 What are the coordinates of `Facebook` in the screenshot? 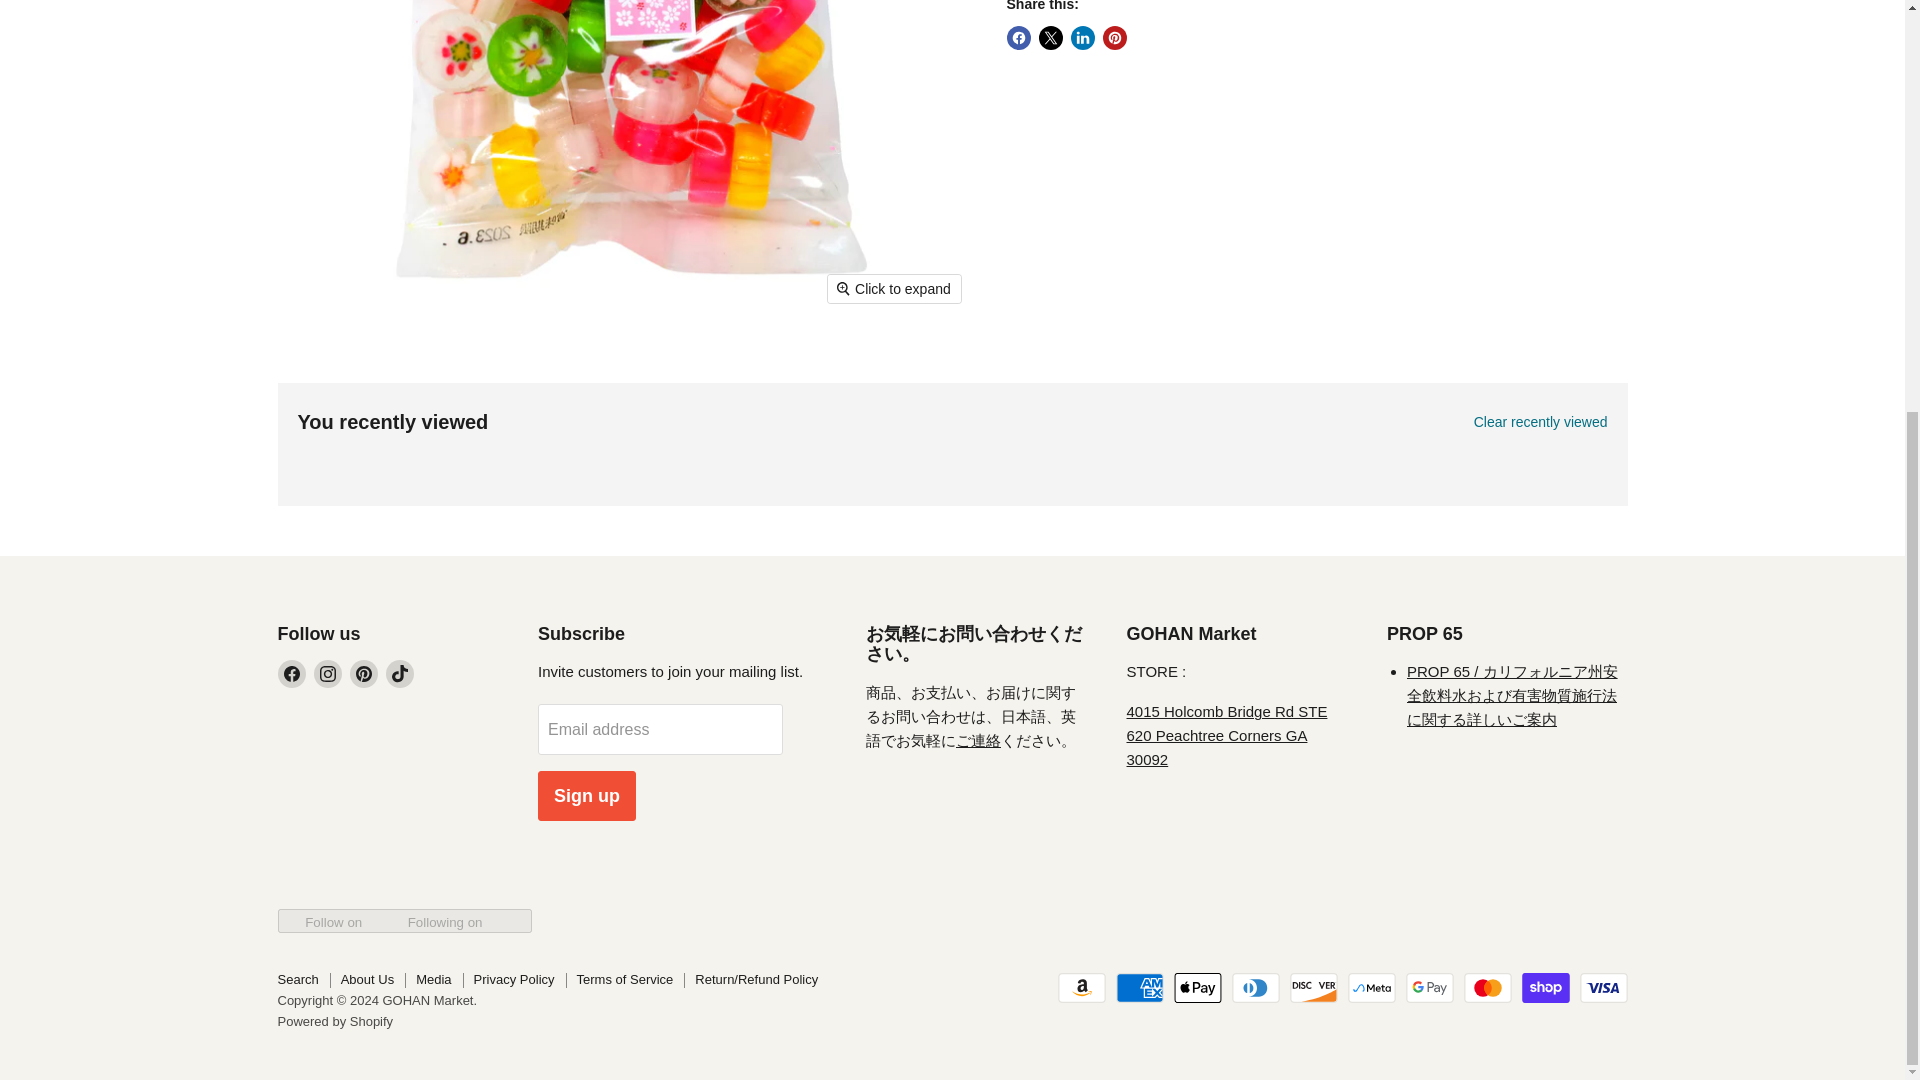 It's located at (292, 673).